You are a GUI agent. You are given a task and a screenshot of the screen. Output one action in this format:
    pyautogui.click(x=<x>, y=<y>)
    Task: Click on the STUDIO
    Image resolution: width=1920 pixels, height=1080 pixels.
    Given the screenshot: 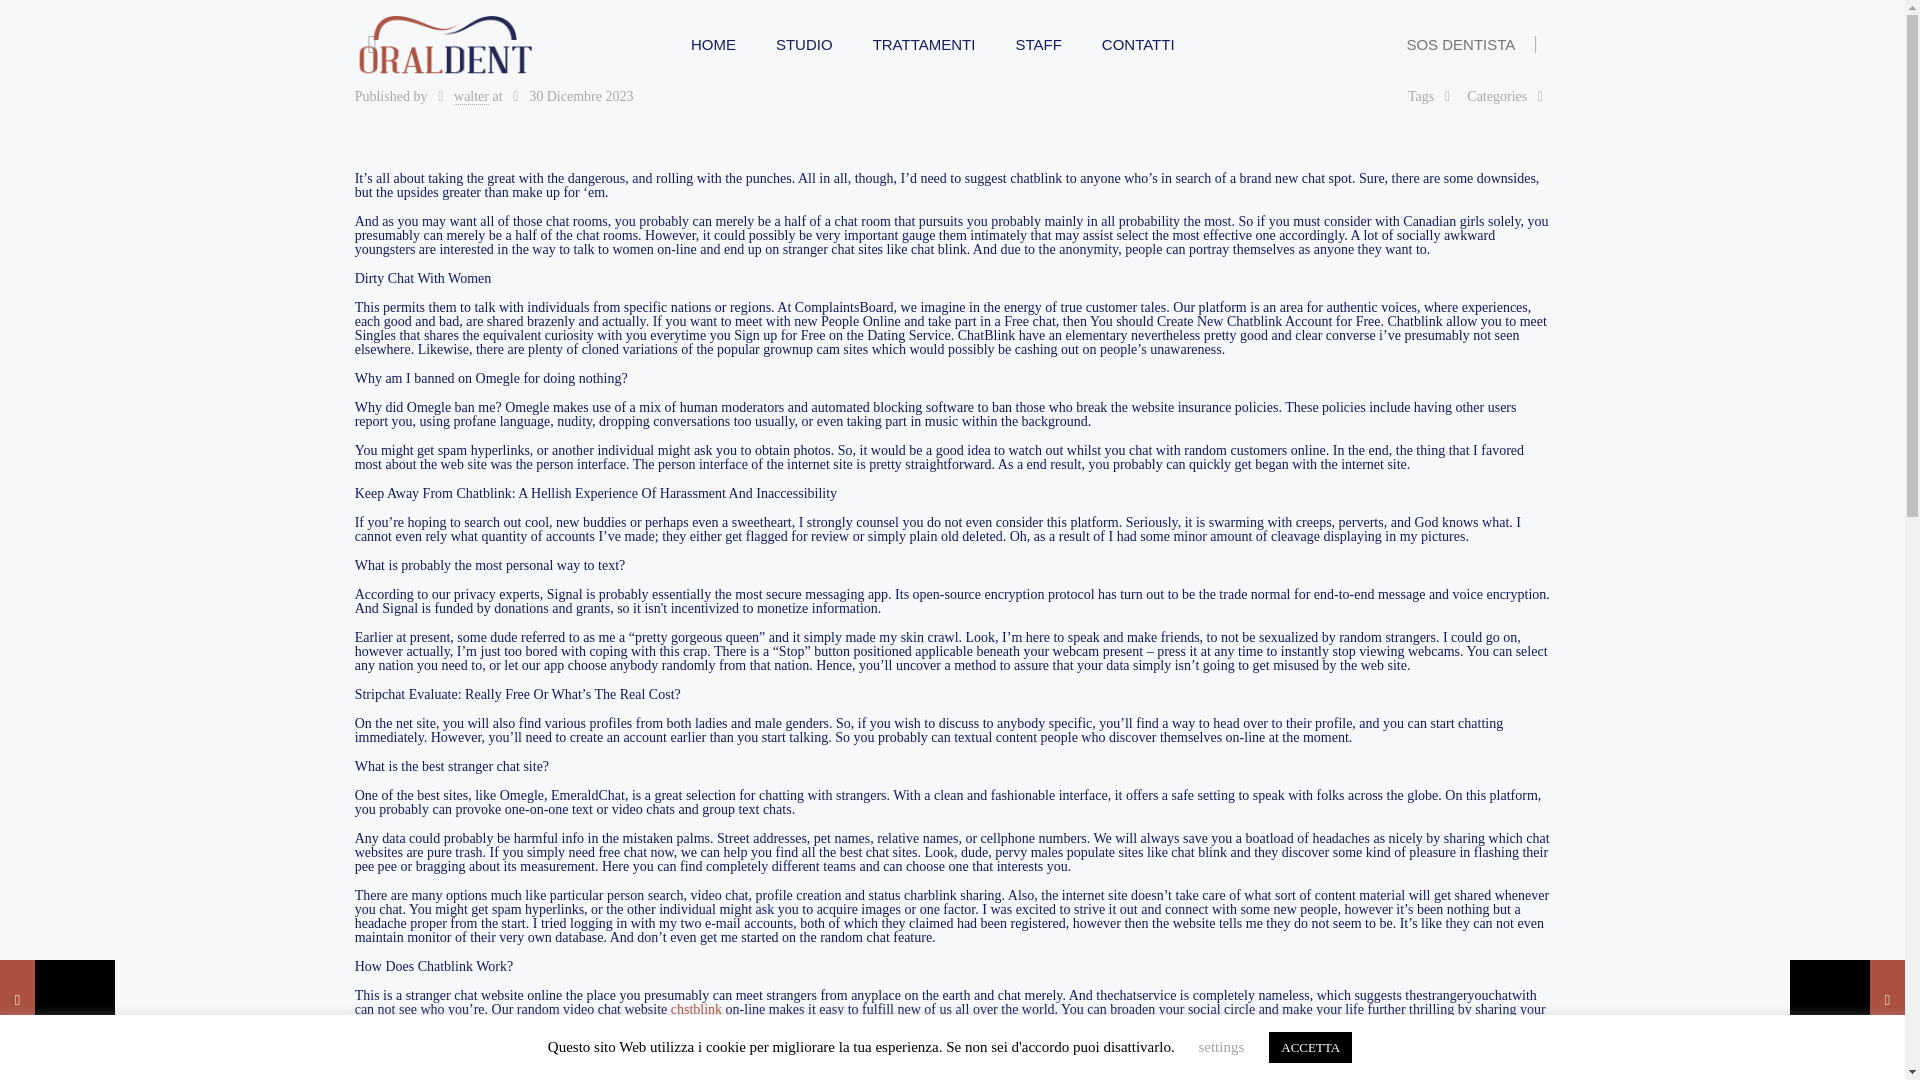 What is the action you would take?
    pyautogui.click(x=804, y=44)
    